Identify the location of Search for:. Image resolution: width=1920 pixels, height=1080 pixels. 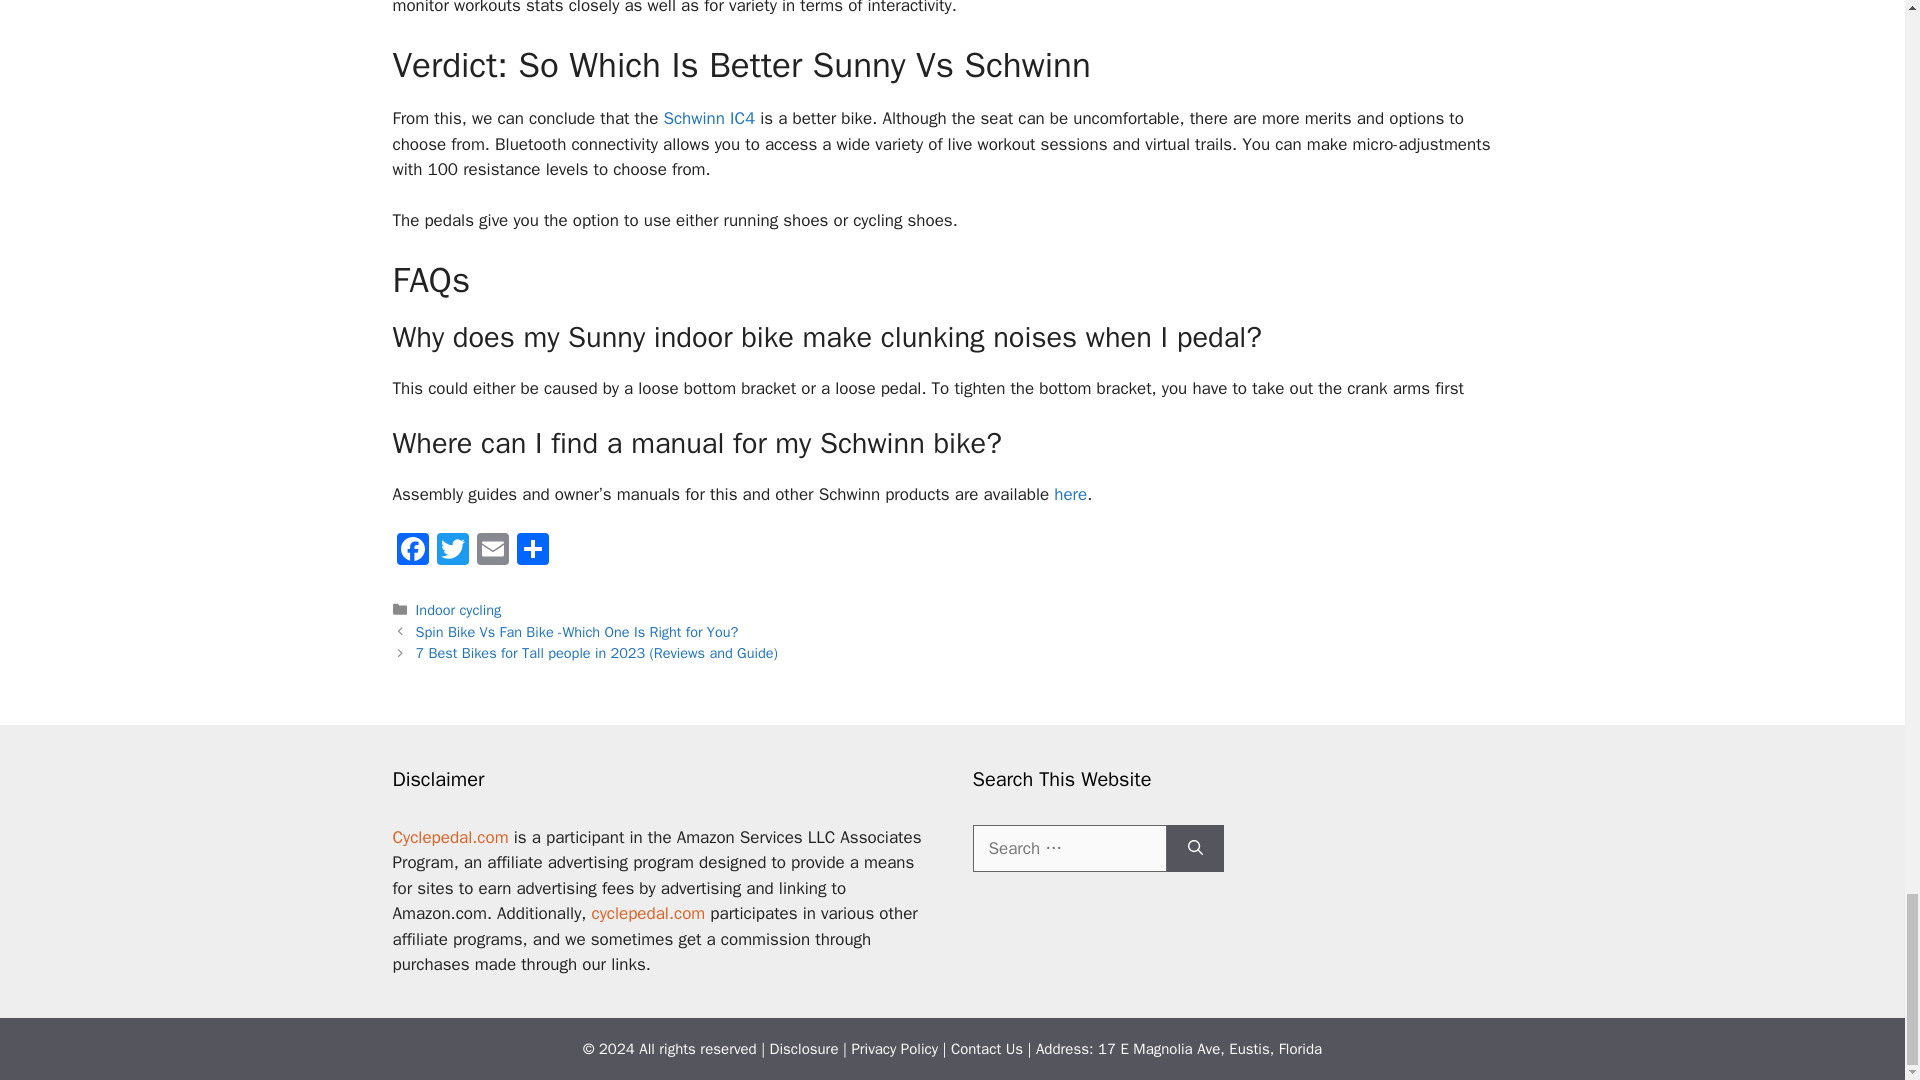
(1068, 848).